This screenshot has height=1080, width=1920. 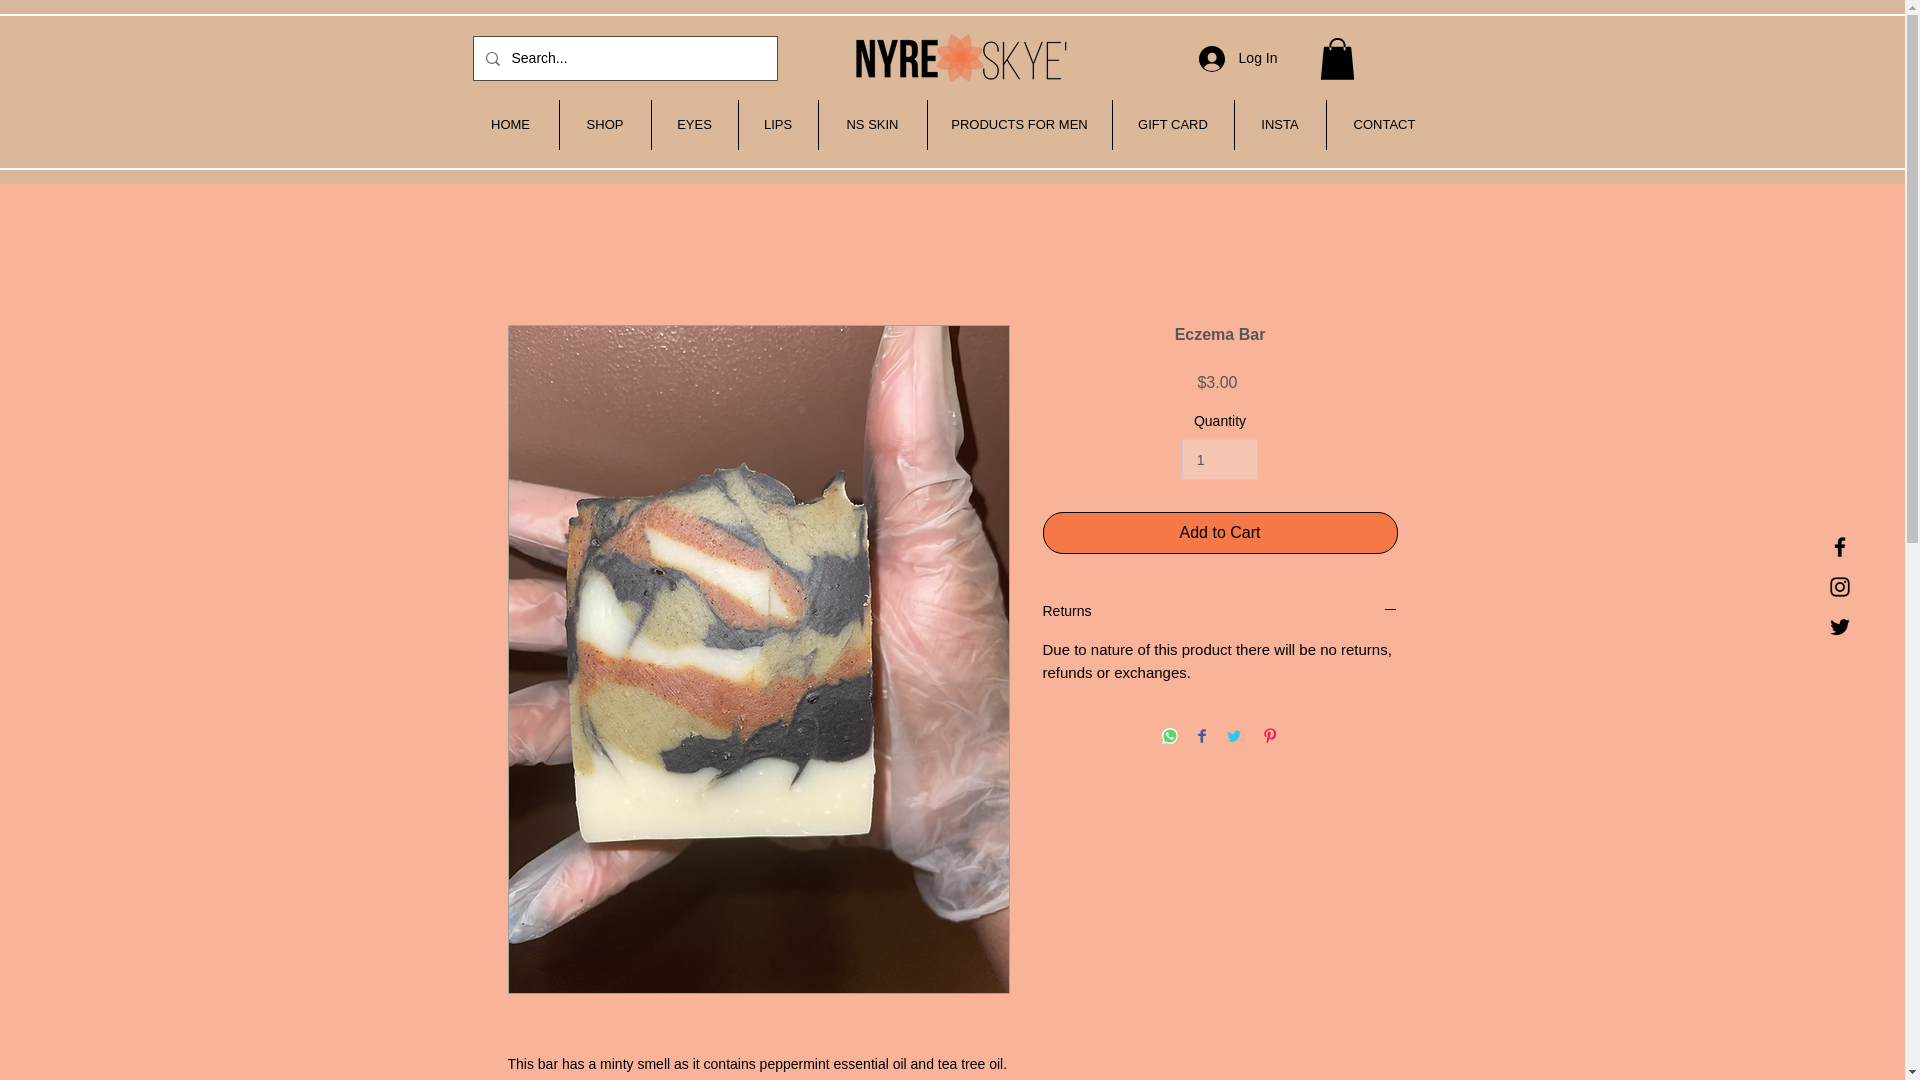 I want to click on NS SKIN, so click(x=871, y=125).